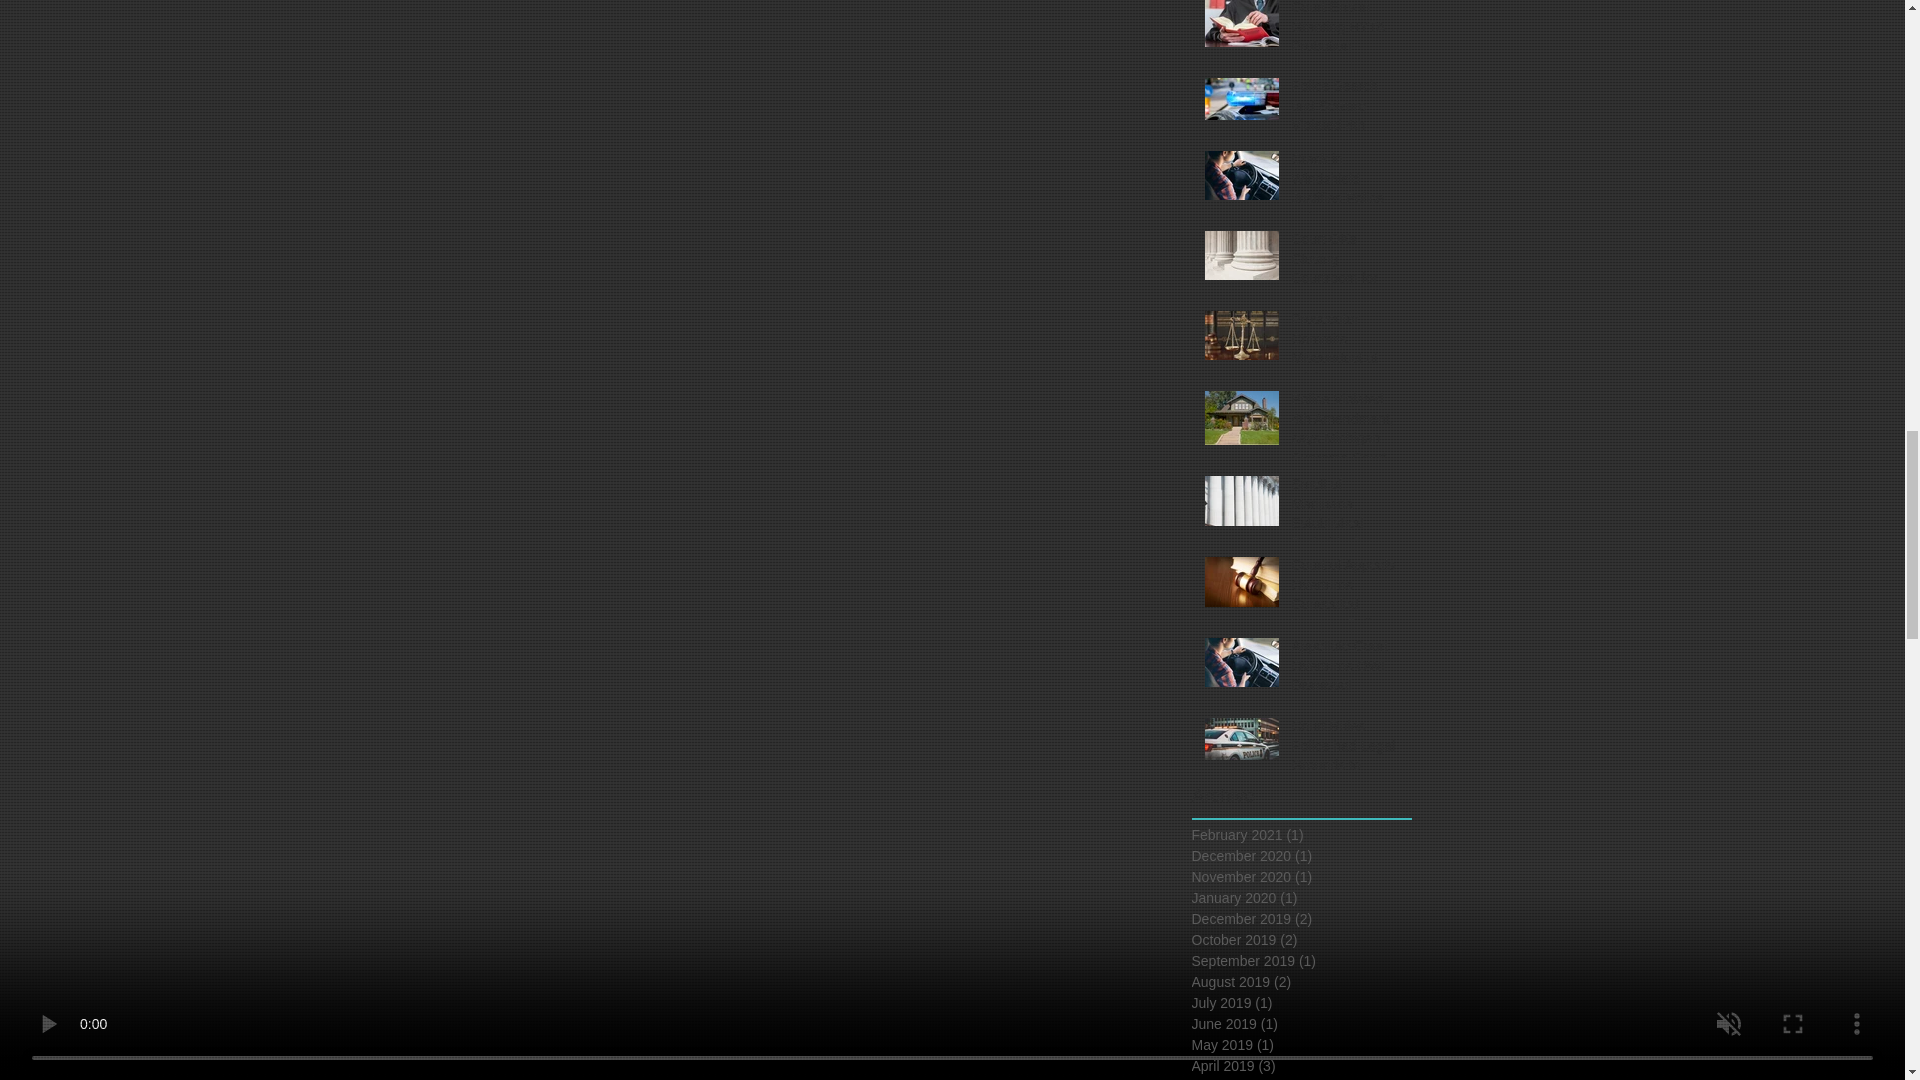 This screenshot has width=1920, height=1080. I want to click on Police Search and Seizure Violated 4th Amendment, so click(1346, 120).